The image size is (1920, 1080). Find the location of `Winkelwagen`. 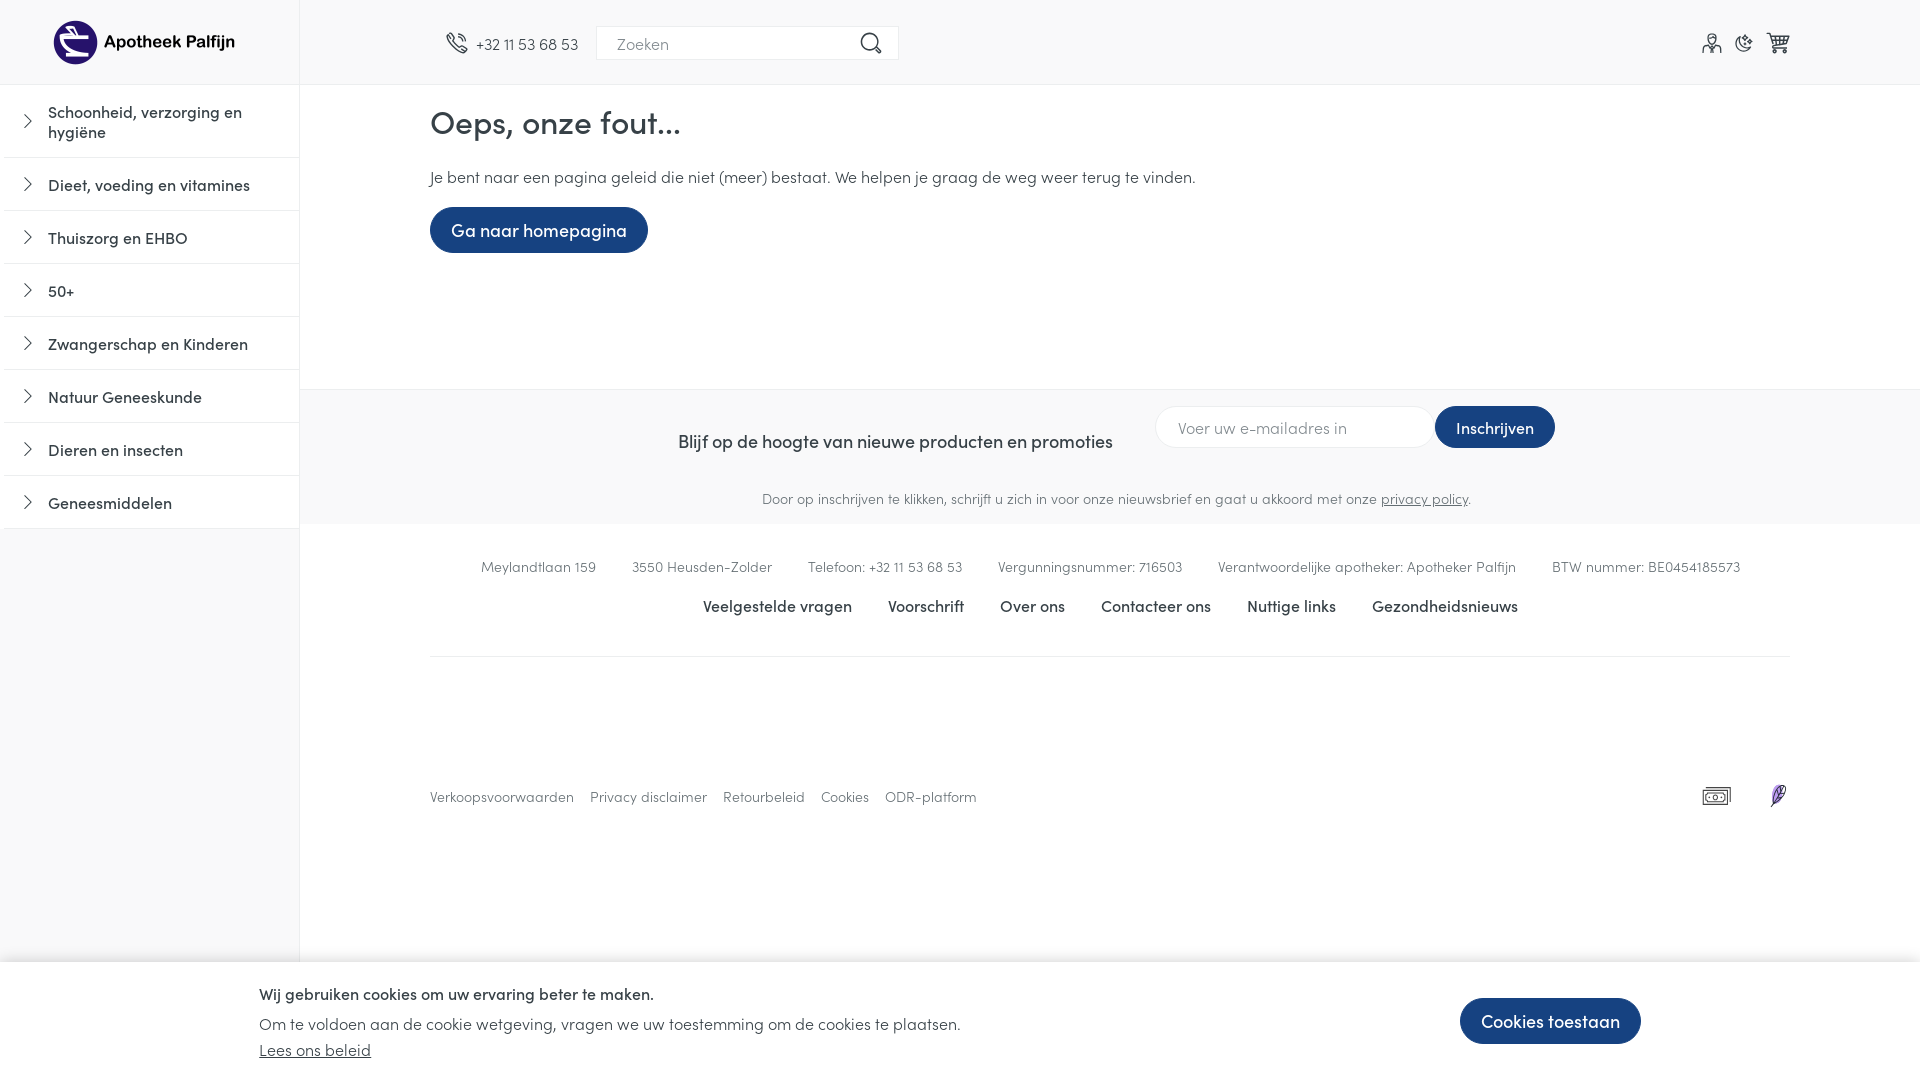

Winkelwagen is located at coordinates (1778, 43).